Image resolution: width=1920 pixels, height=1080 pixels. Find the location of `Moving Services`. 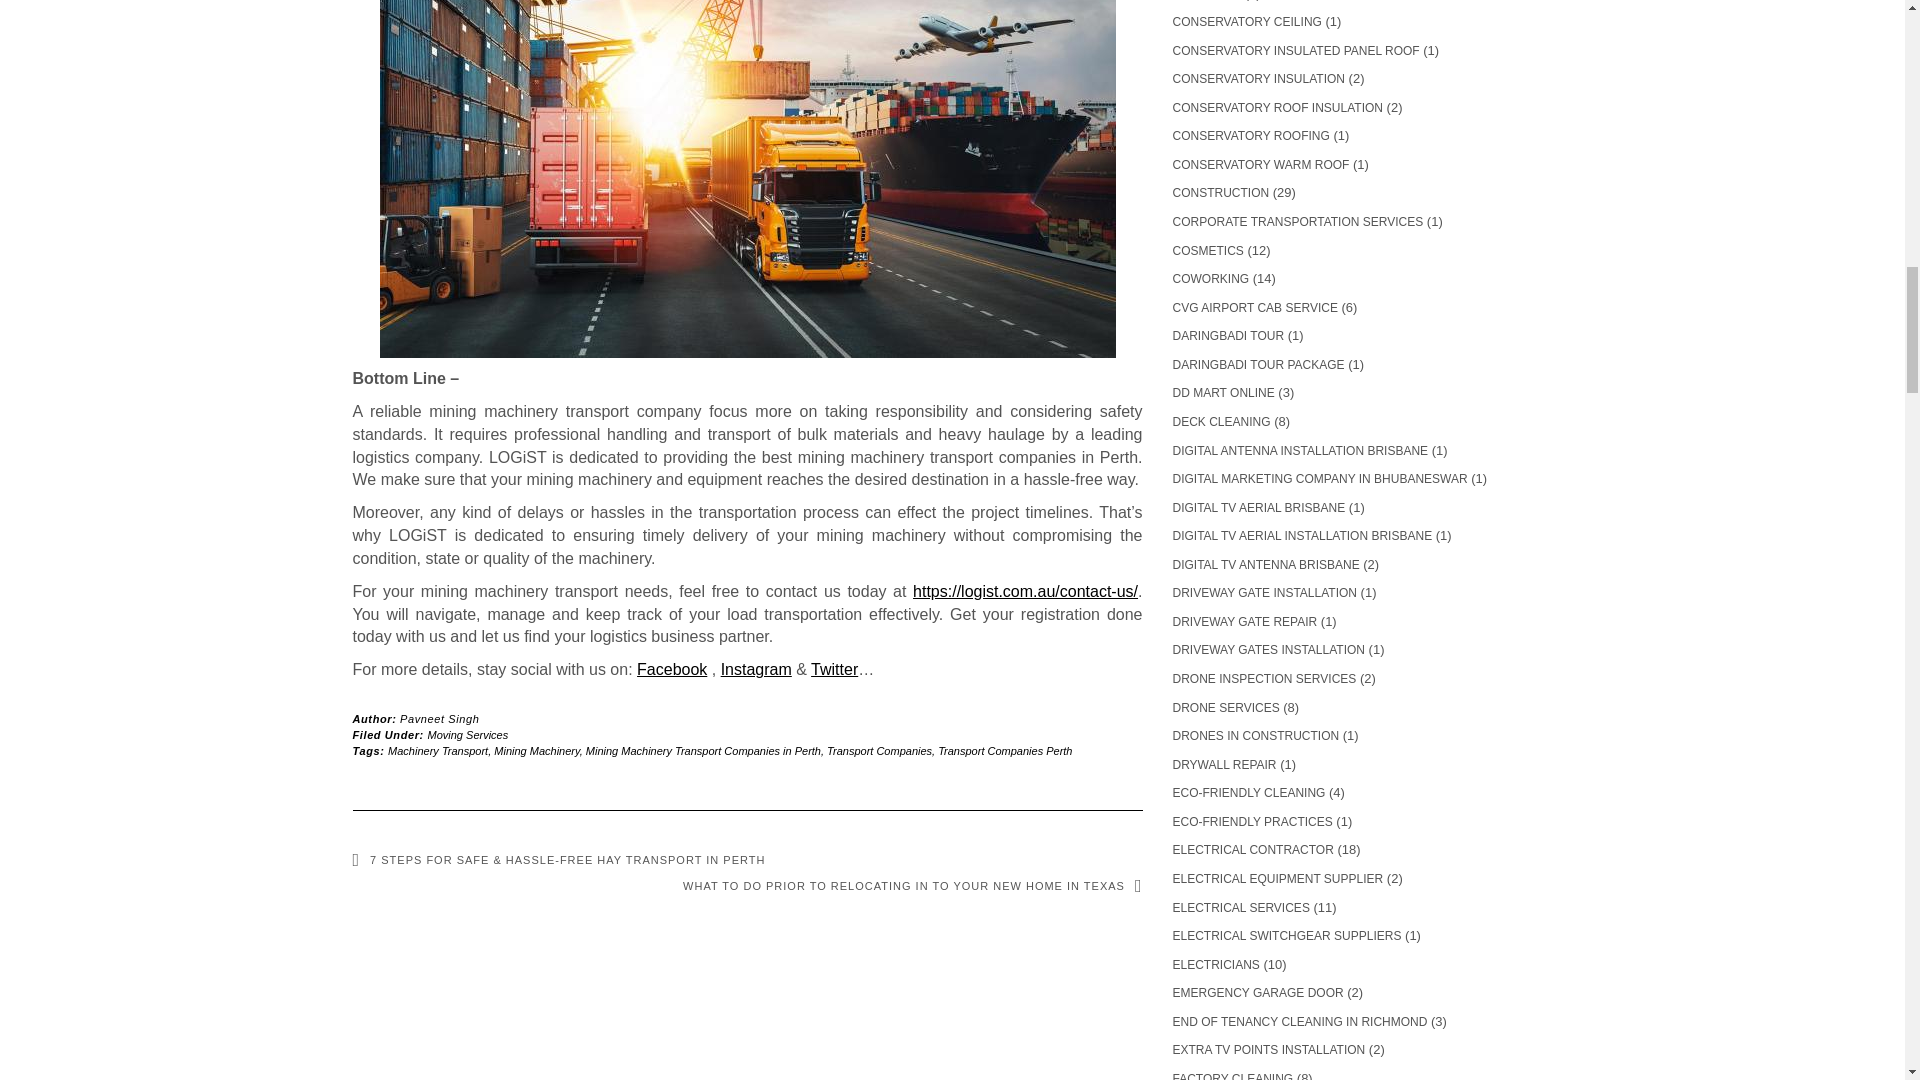

Moving Services is located at coordinates (468, 734).